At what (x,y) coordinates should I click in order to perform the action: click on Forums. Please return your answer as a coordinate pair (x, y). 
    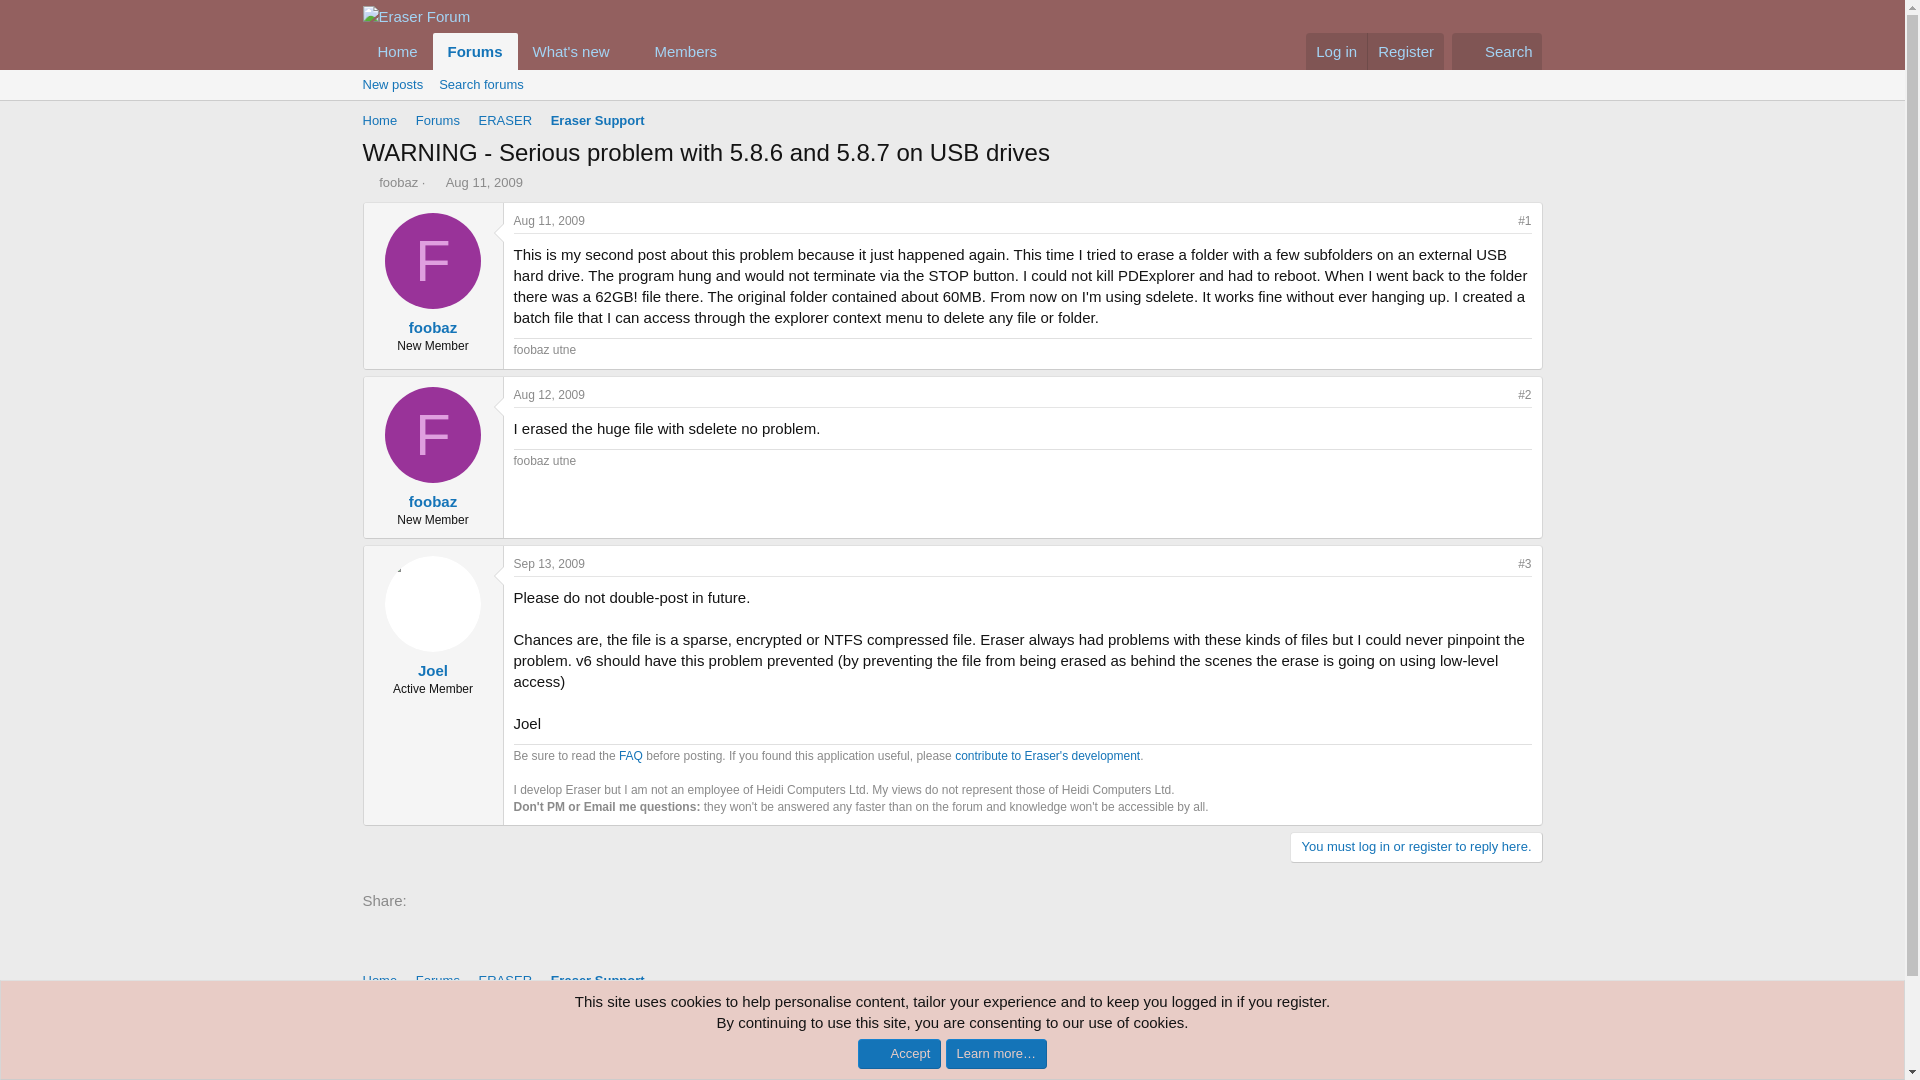
    Looking at the image, I should click on (1336, 52).